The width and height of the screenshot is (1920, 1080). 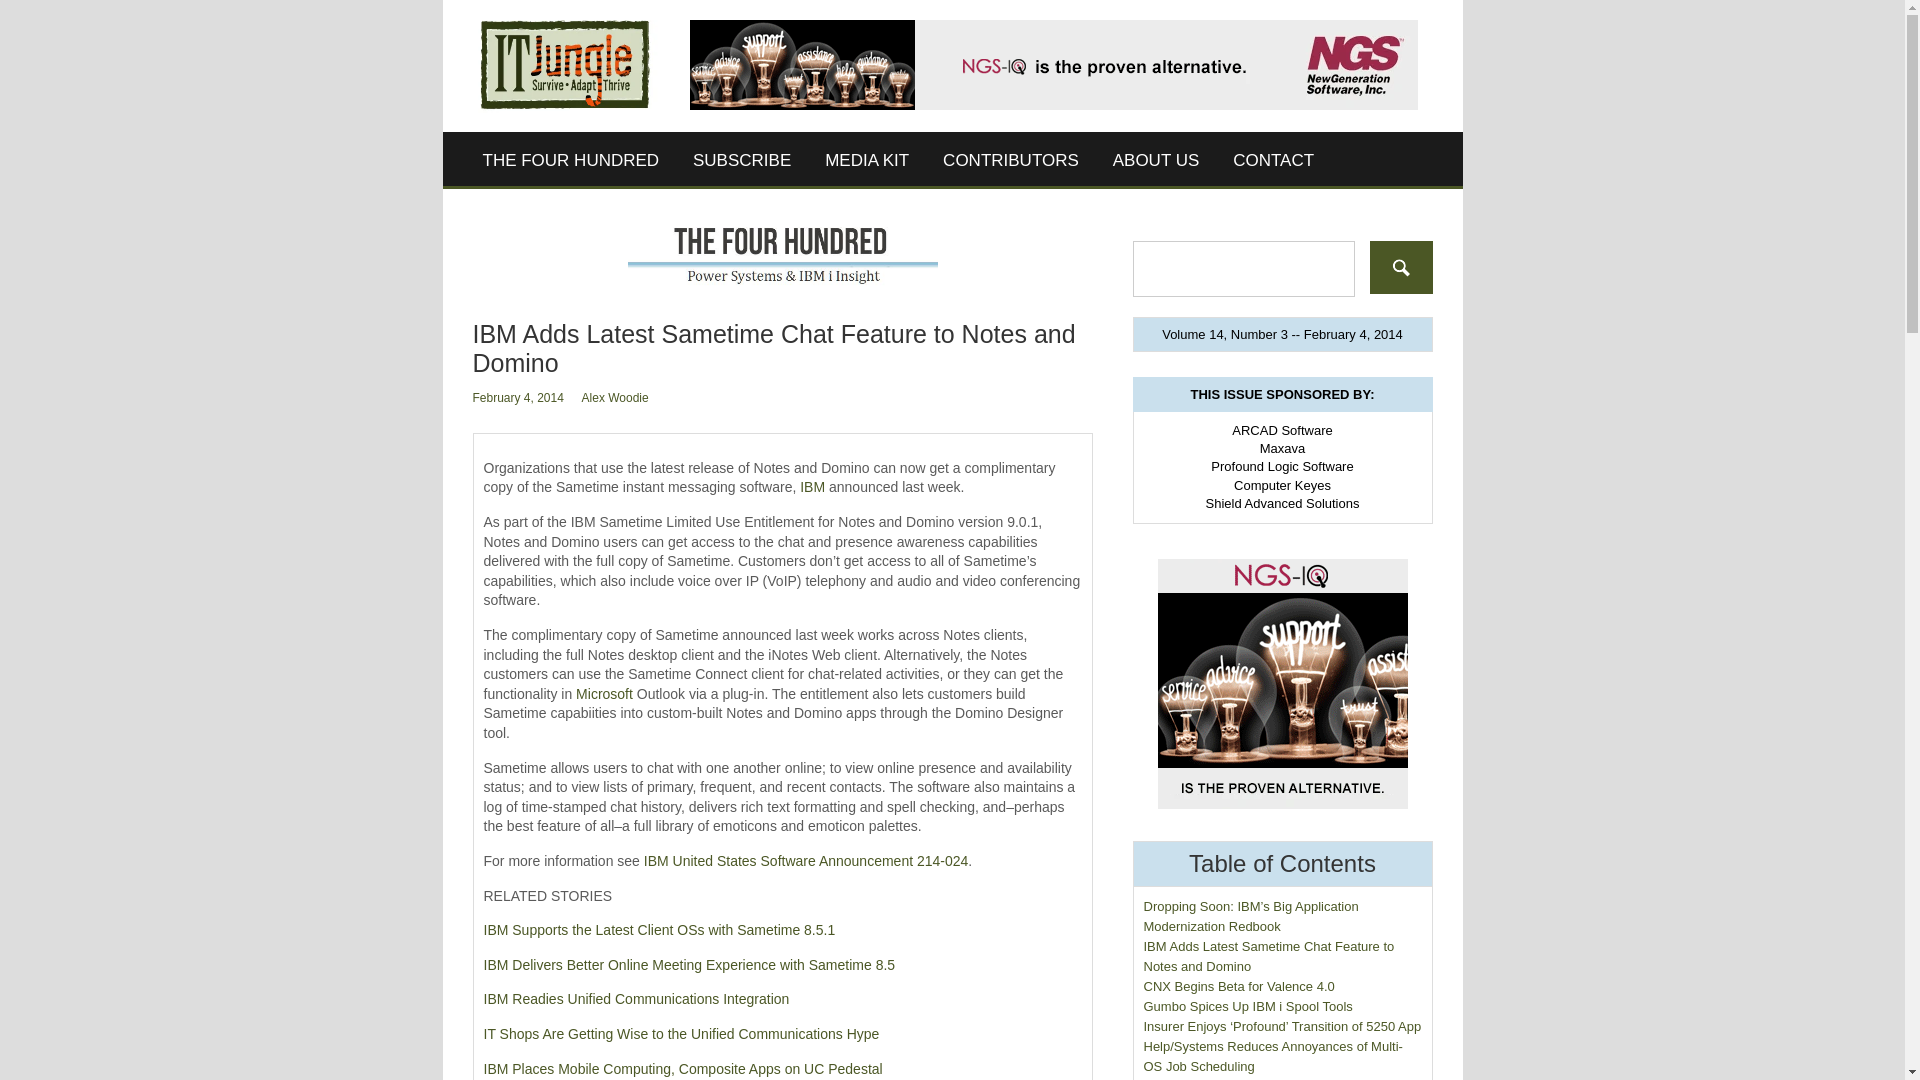 What do you see at coordinates (636, 998) in the screenshot?
I see `IBM Readies Unified Communications Integration` at bounding box center [636, 998].